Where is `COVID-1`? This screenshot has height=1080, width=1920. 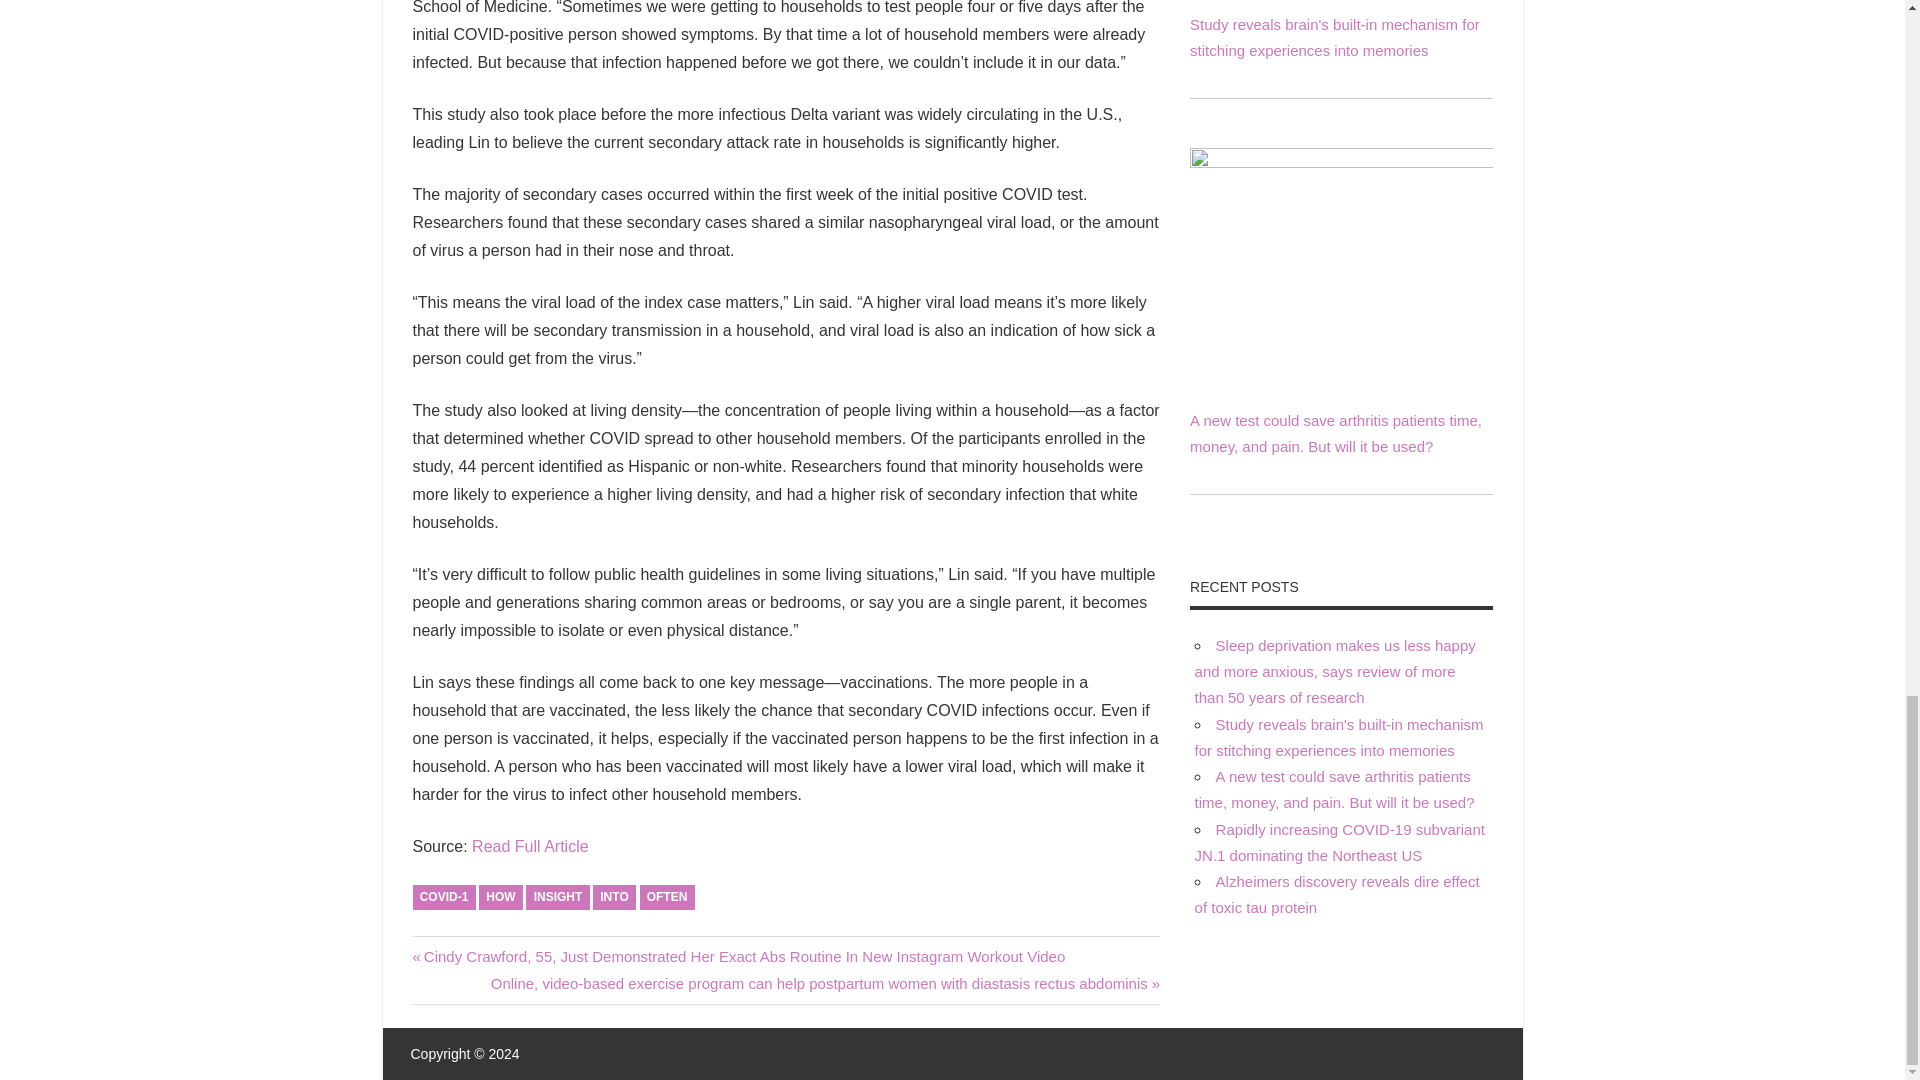
COVID-1 is located at coordinates (443, 897).